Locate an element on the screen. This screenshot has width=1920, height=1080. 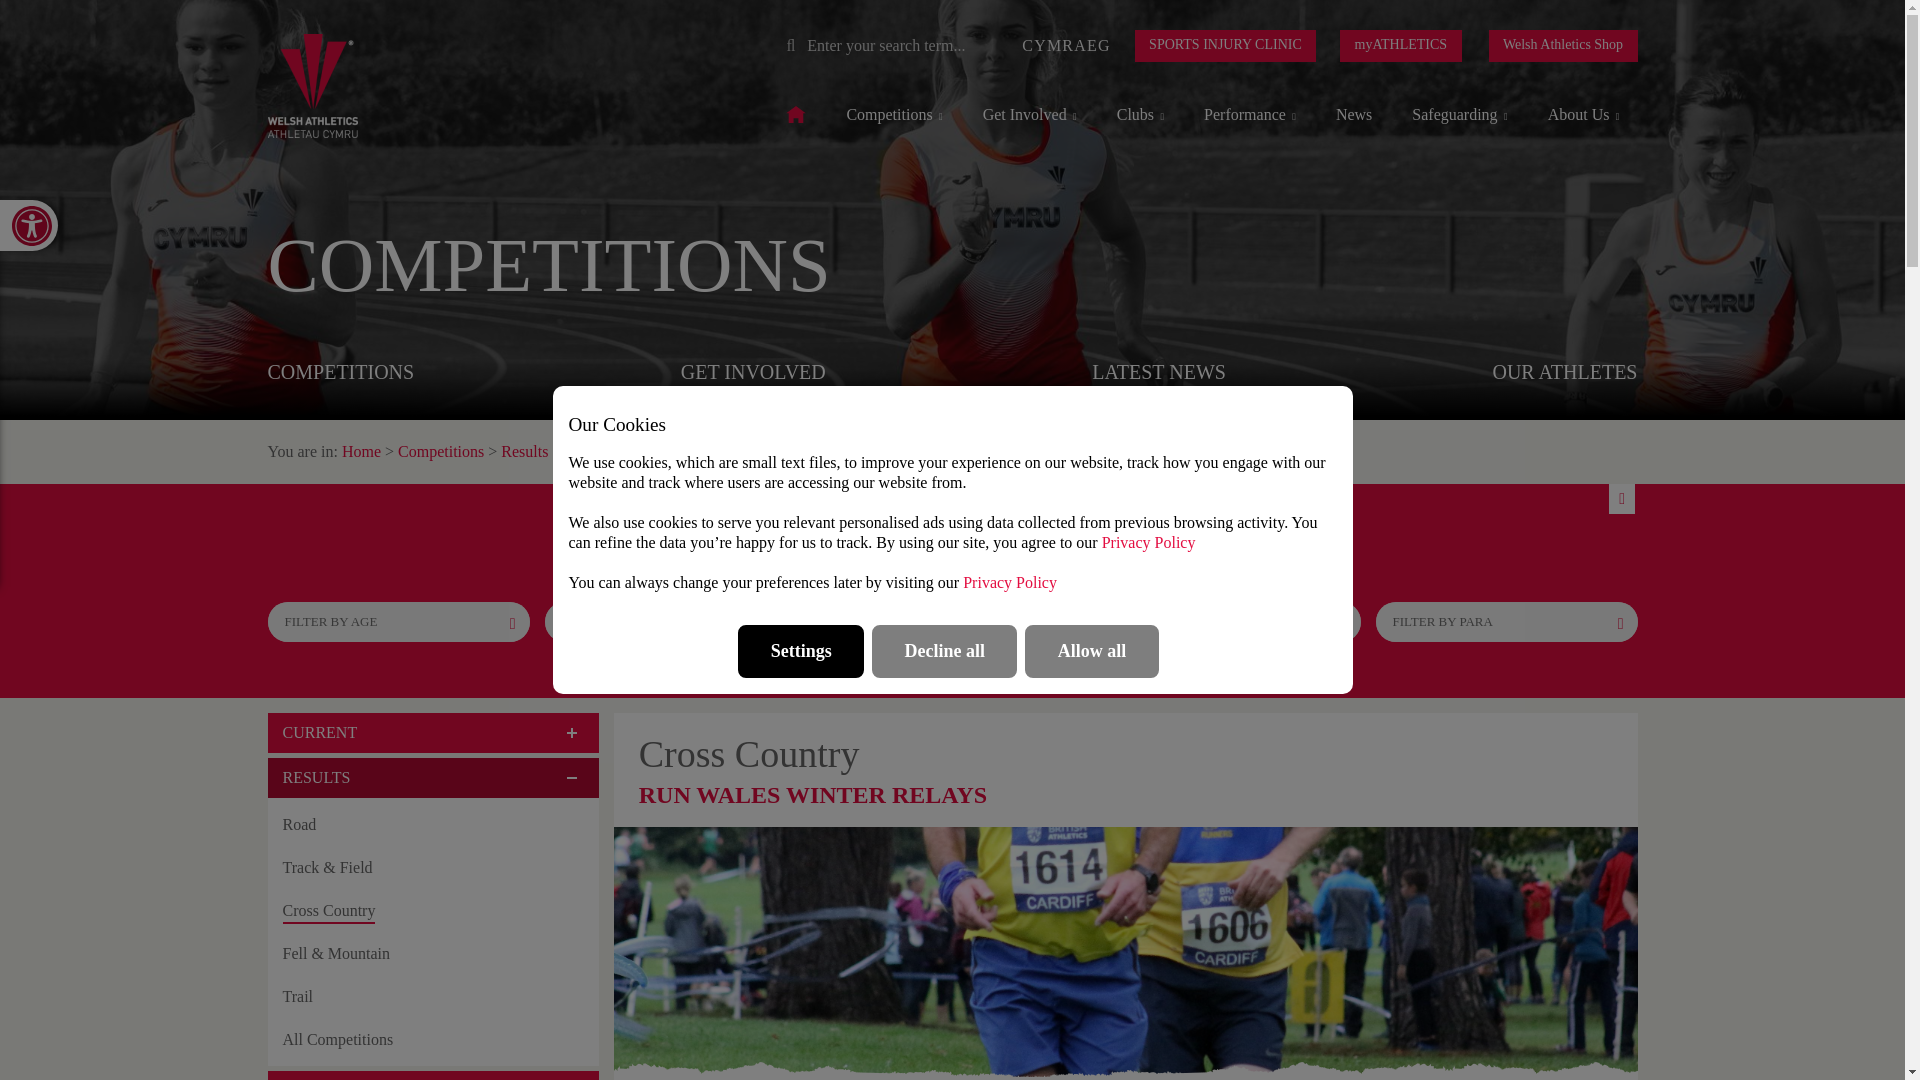
Accessibility is located at coordinates (28, 224).